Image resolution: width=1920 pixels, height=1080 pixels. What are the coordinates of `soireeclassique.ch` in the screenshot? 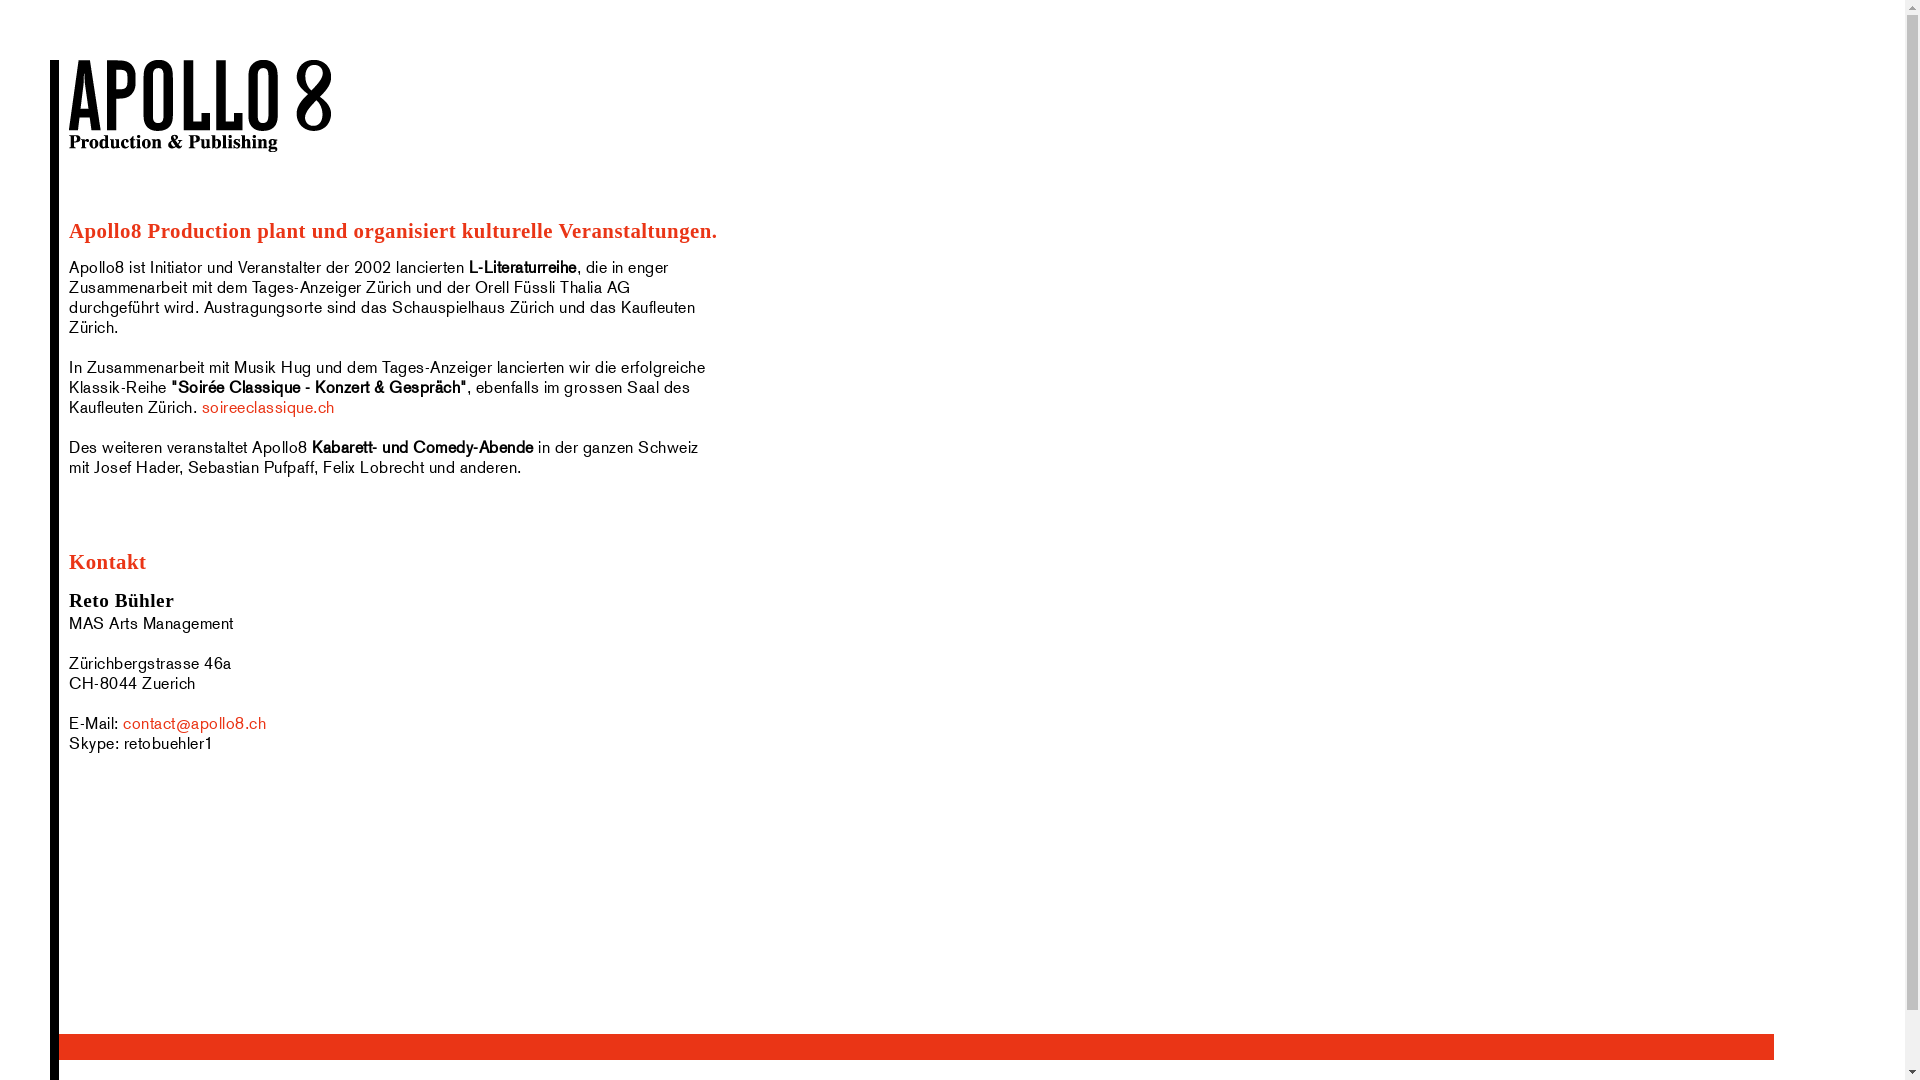 It's located at (268, 408).